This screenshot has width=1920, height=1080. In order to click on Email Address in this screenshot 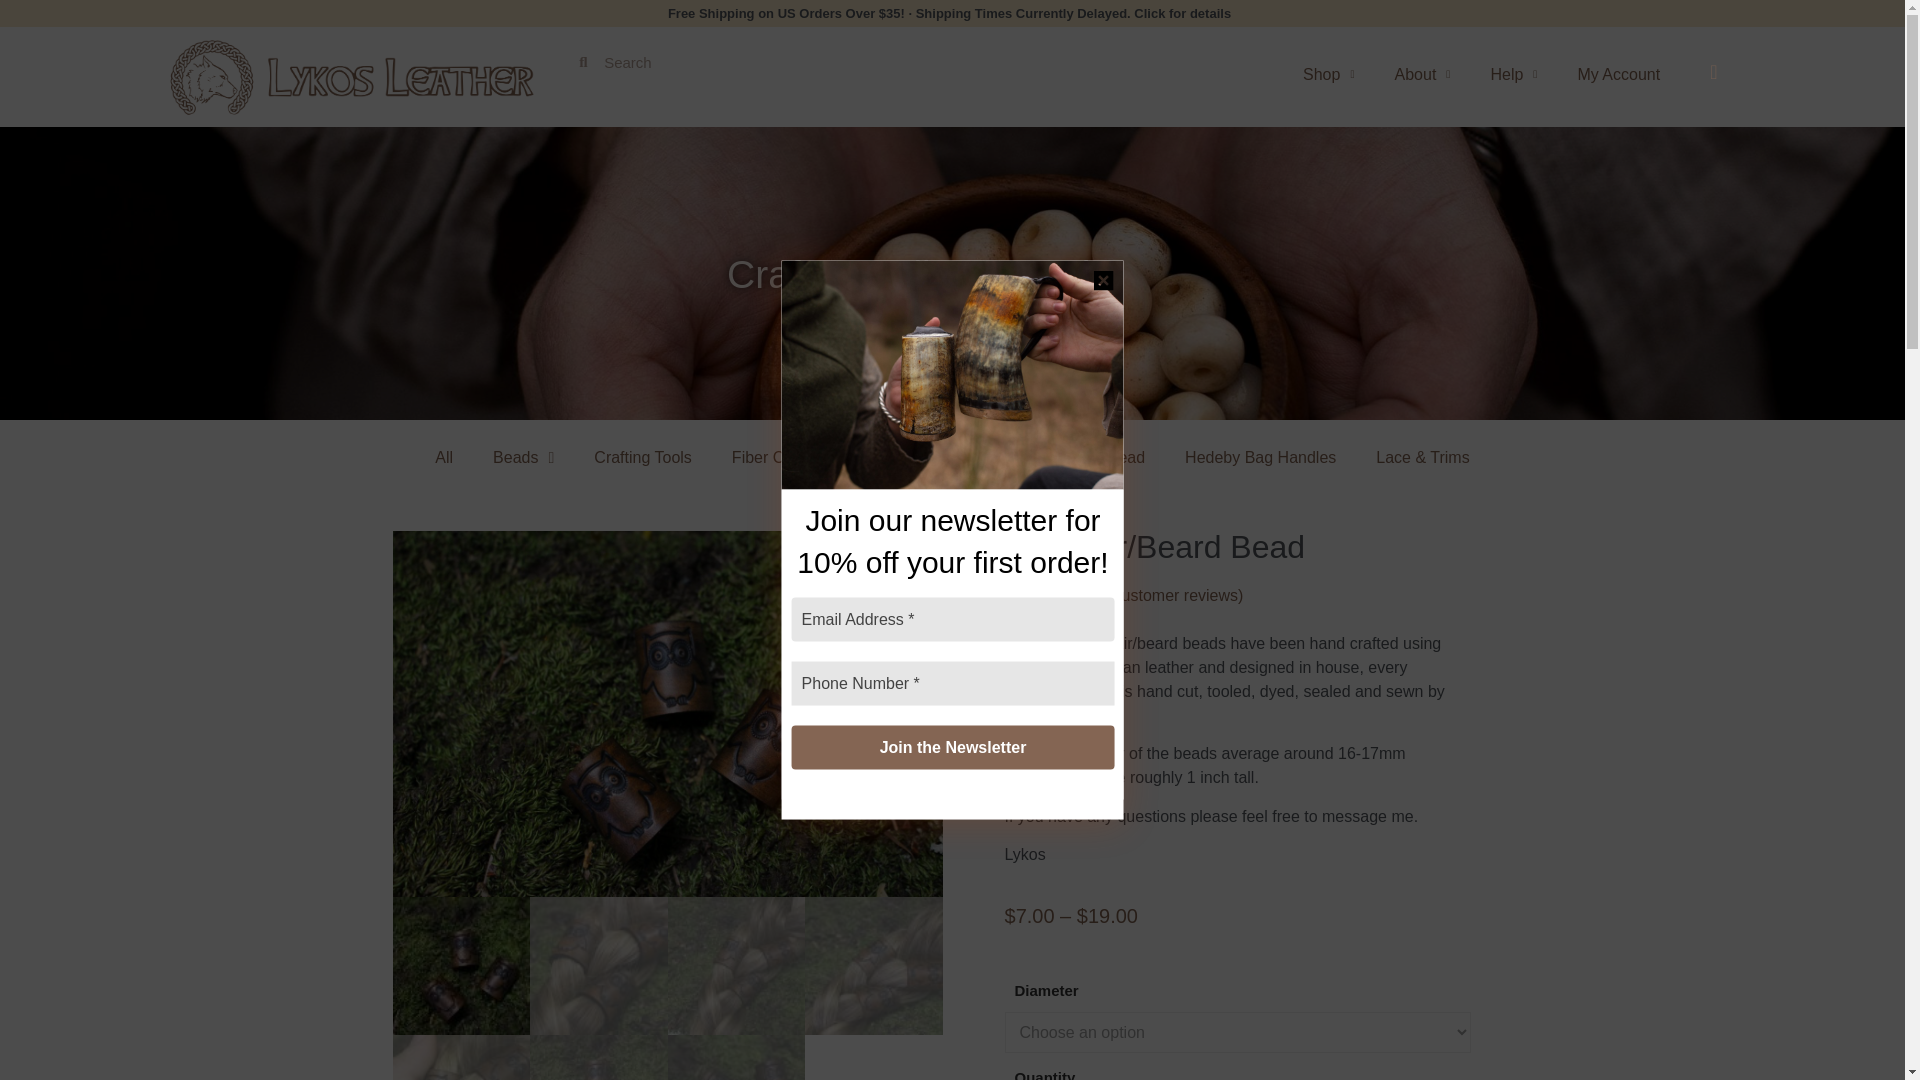, I will do `click(952, 619)`.